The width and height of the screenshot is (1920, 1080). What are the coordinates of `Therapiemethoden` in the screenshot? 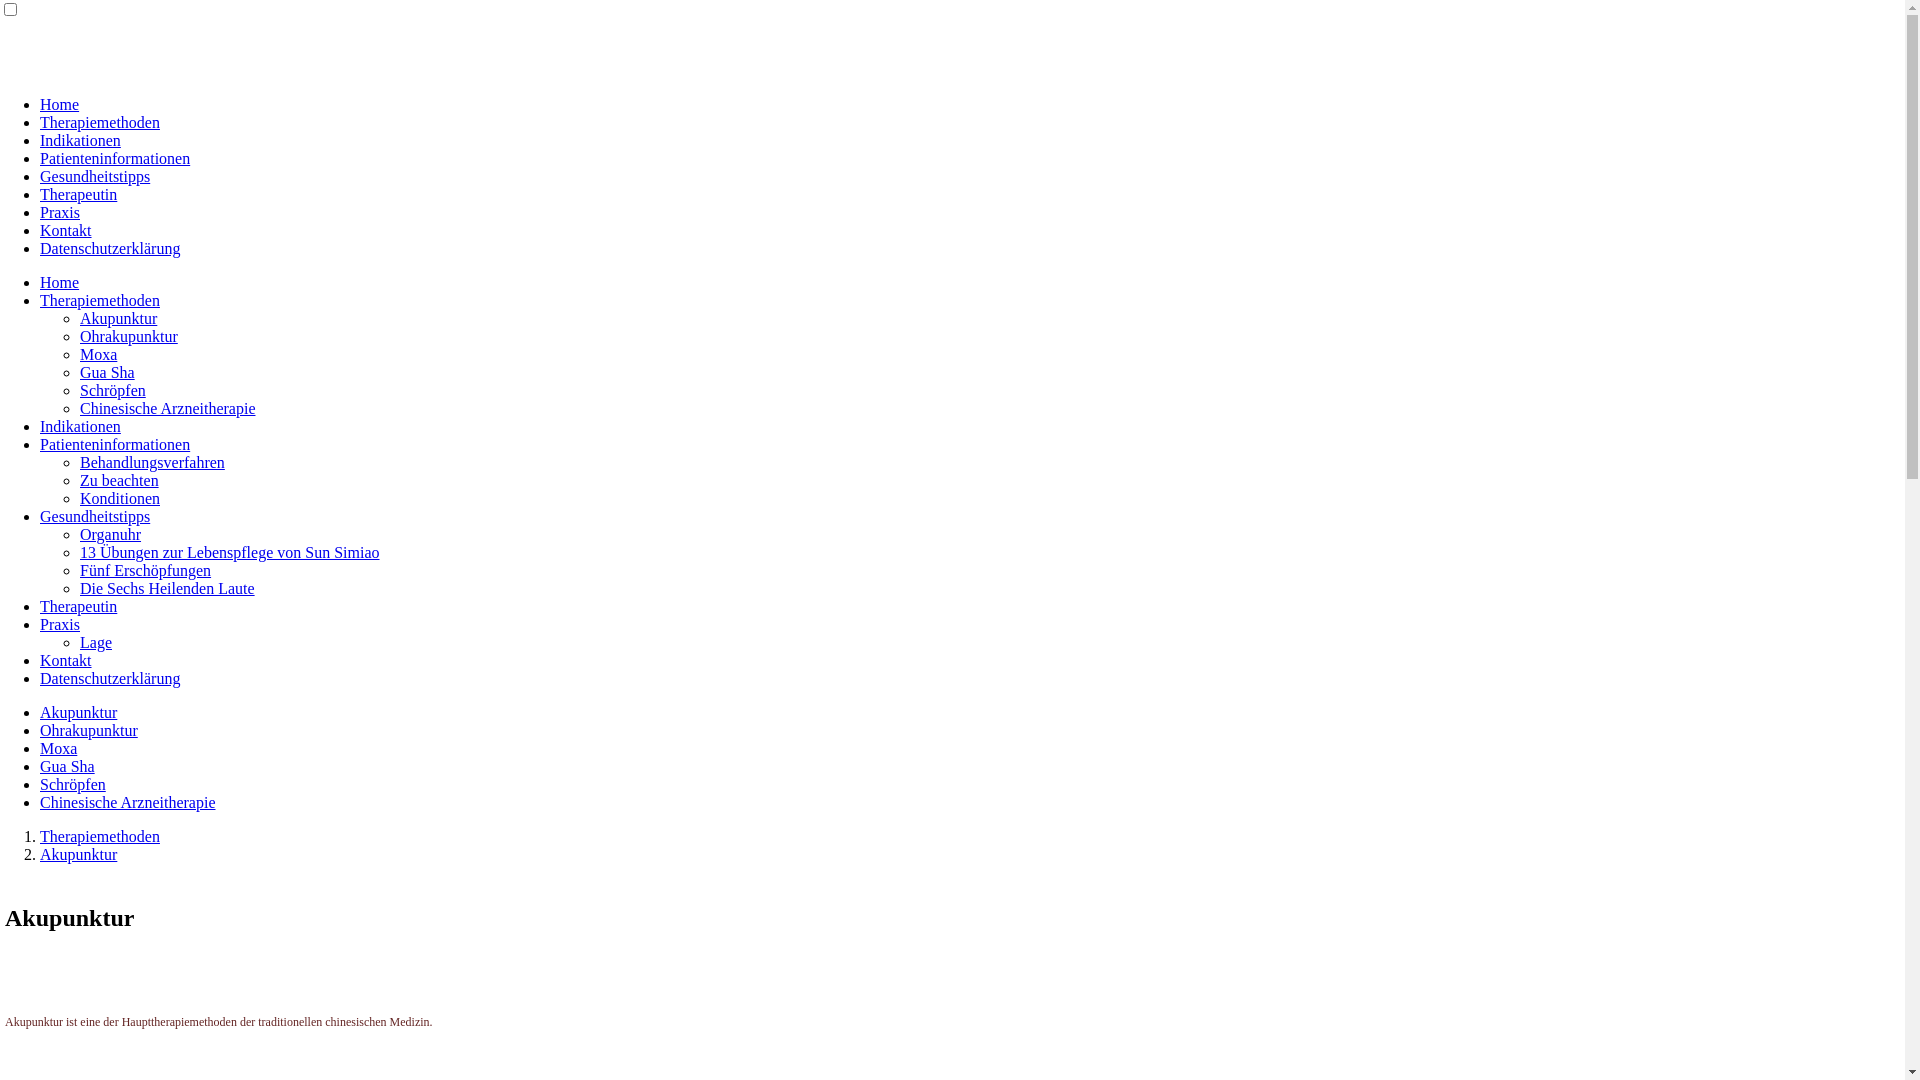 It's located at (100, 300).